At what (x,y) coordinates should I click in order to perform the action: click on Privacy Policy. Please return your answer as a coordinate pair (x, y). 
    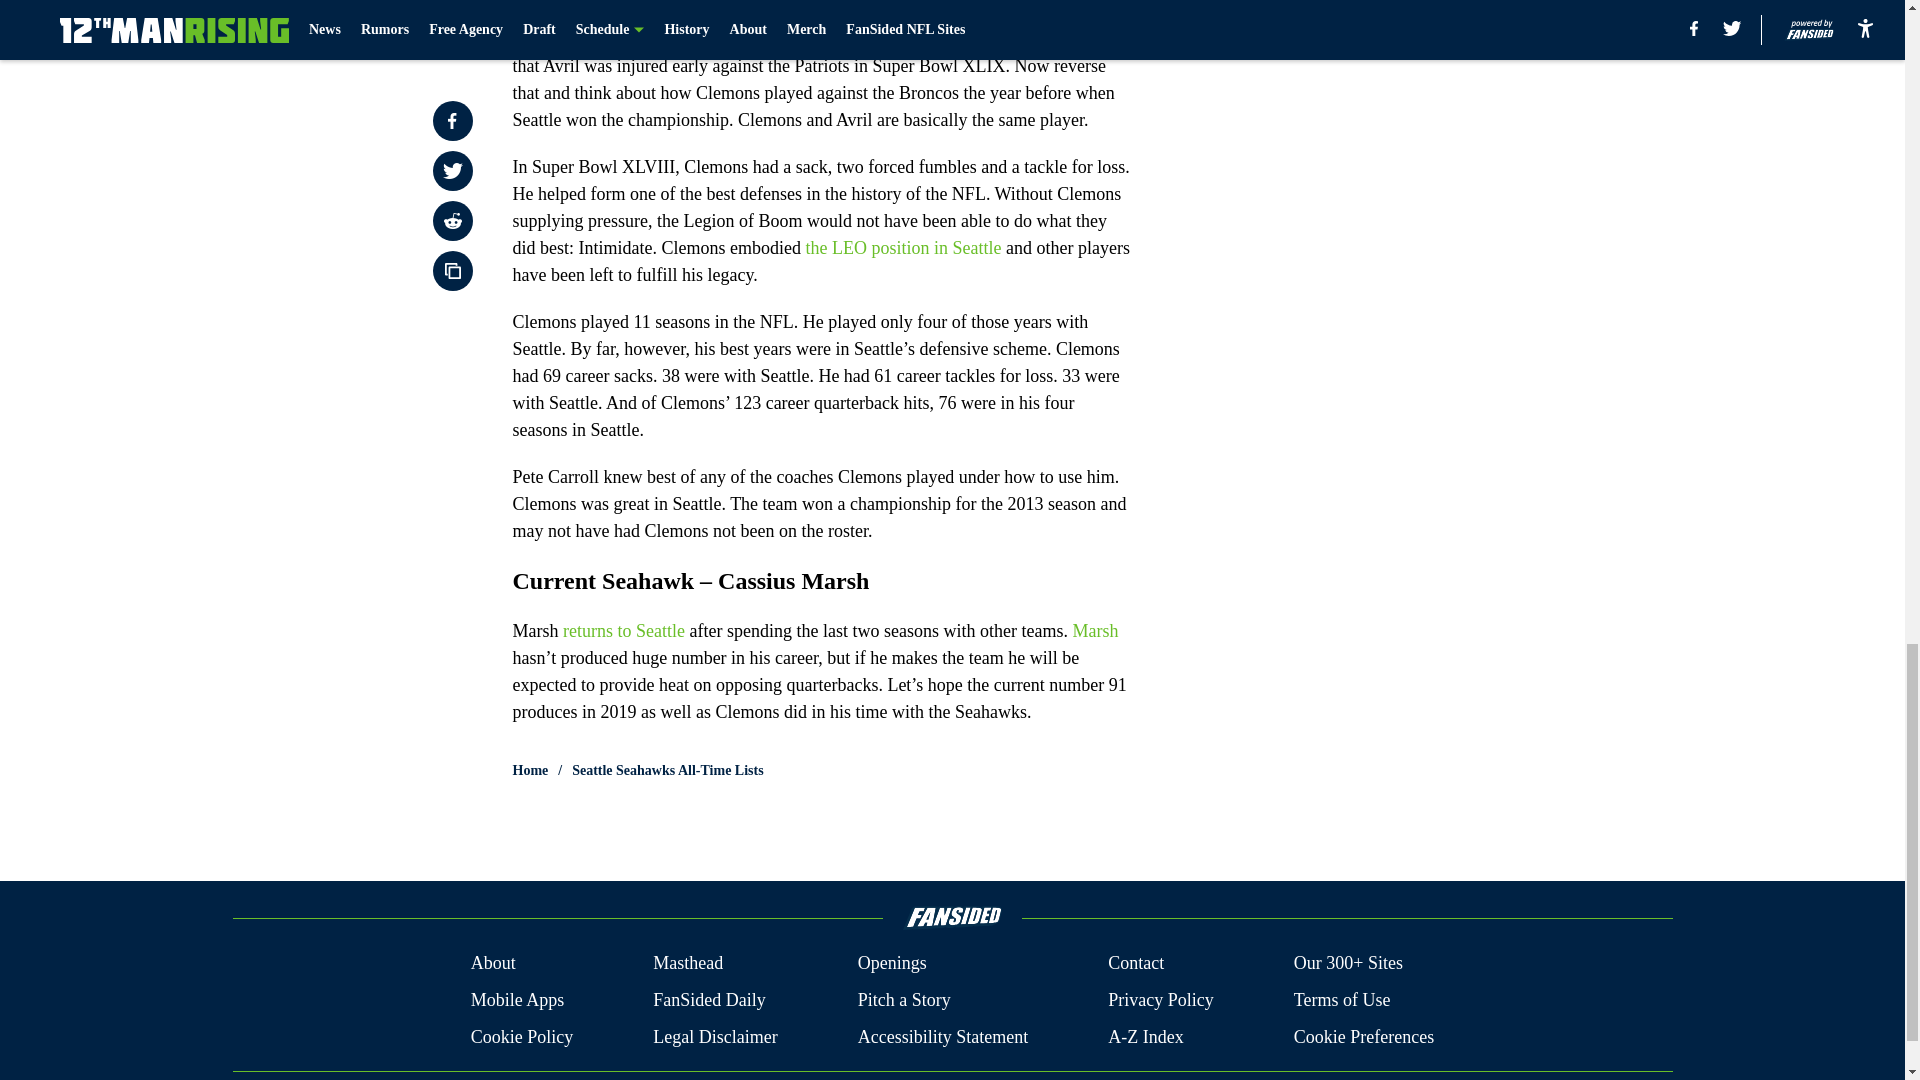
    Looking at the image, I should click on (1160, 1000).